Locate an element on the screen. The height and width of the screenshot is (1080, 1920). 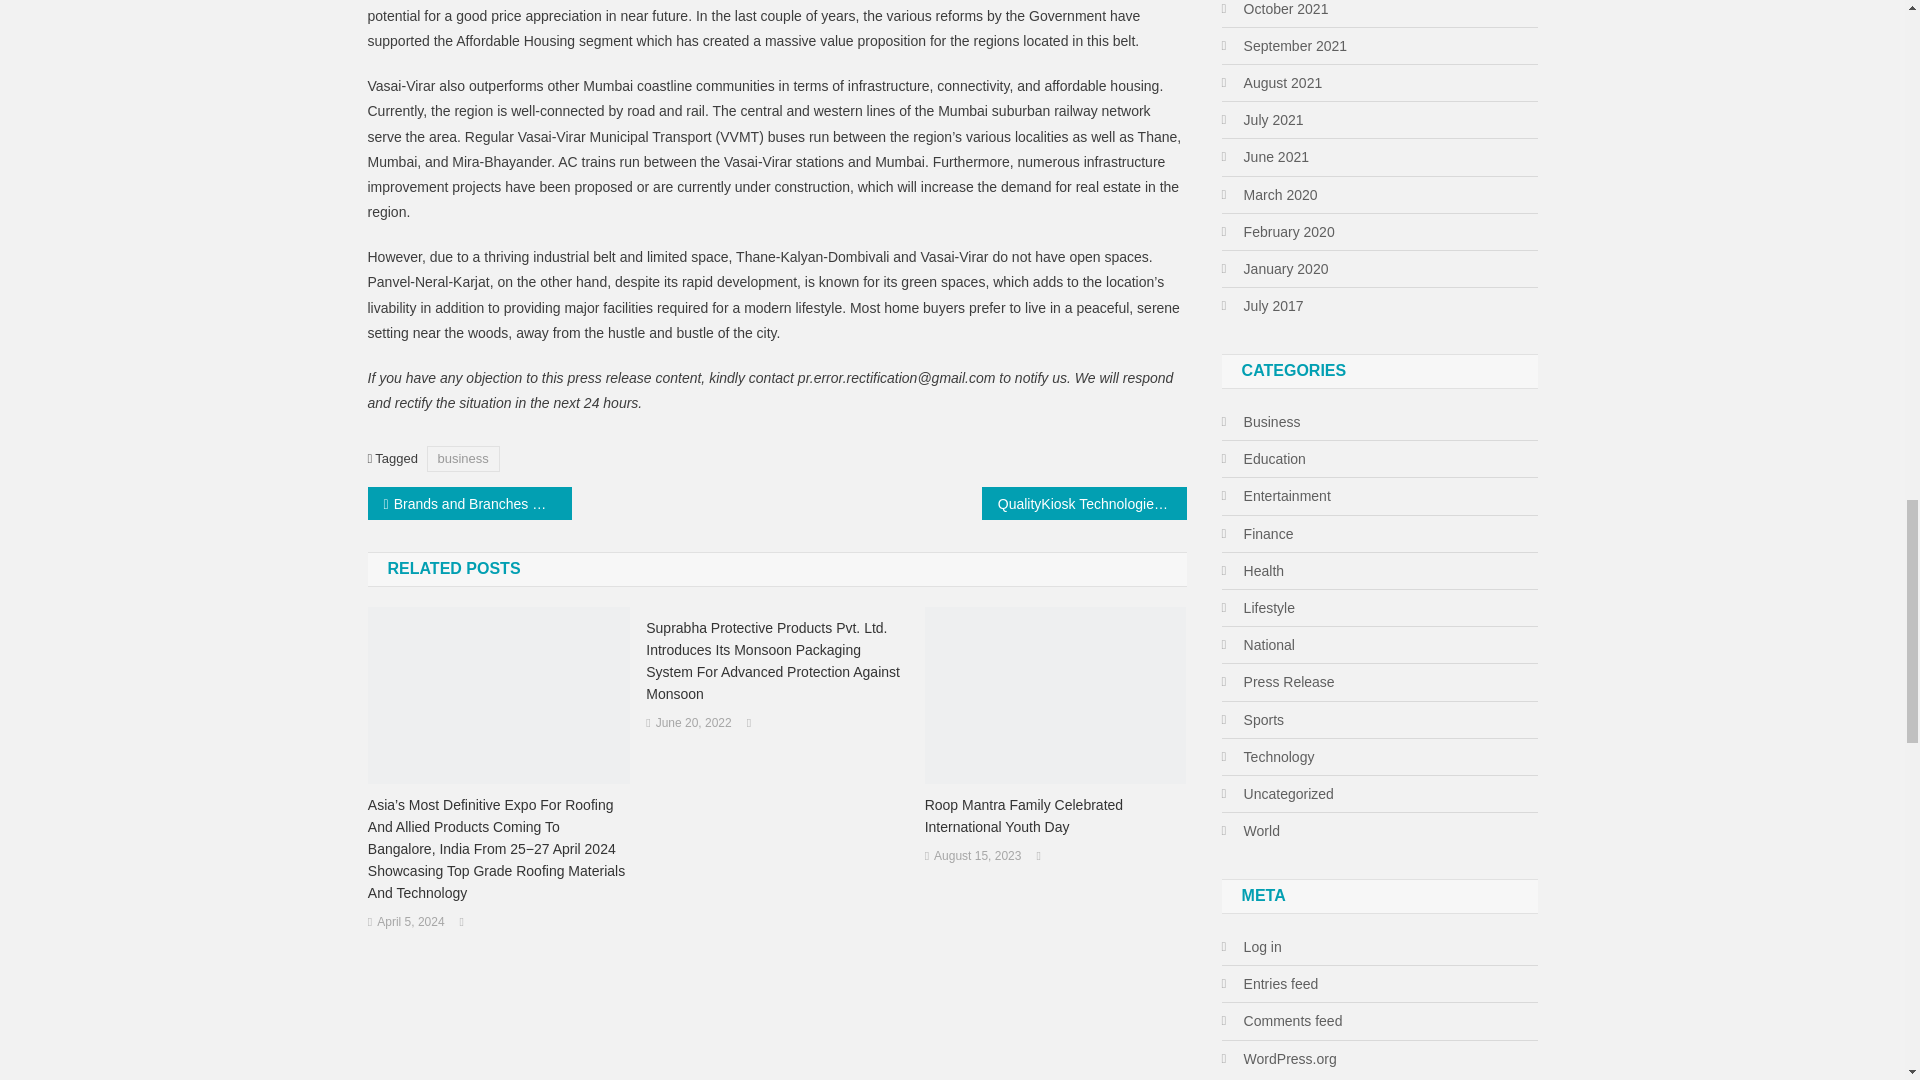
Brands and Branches Celebrates Its 5th Anniversary is located at coordinates (470, 503).